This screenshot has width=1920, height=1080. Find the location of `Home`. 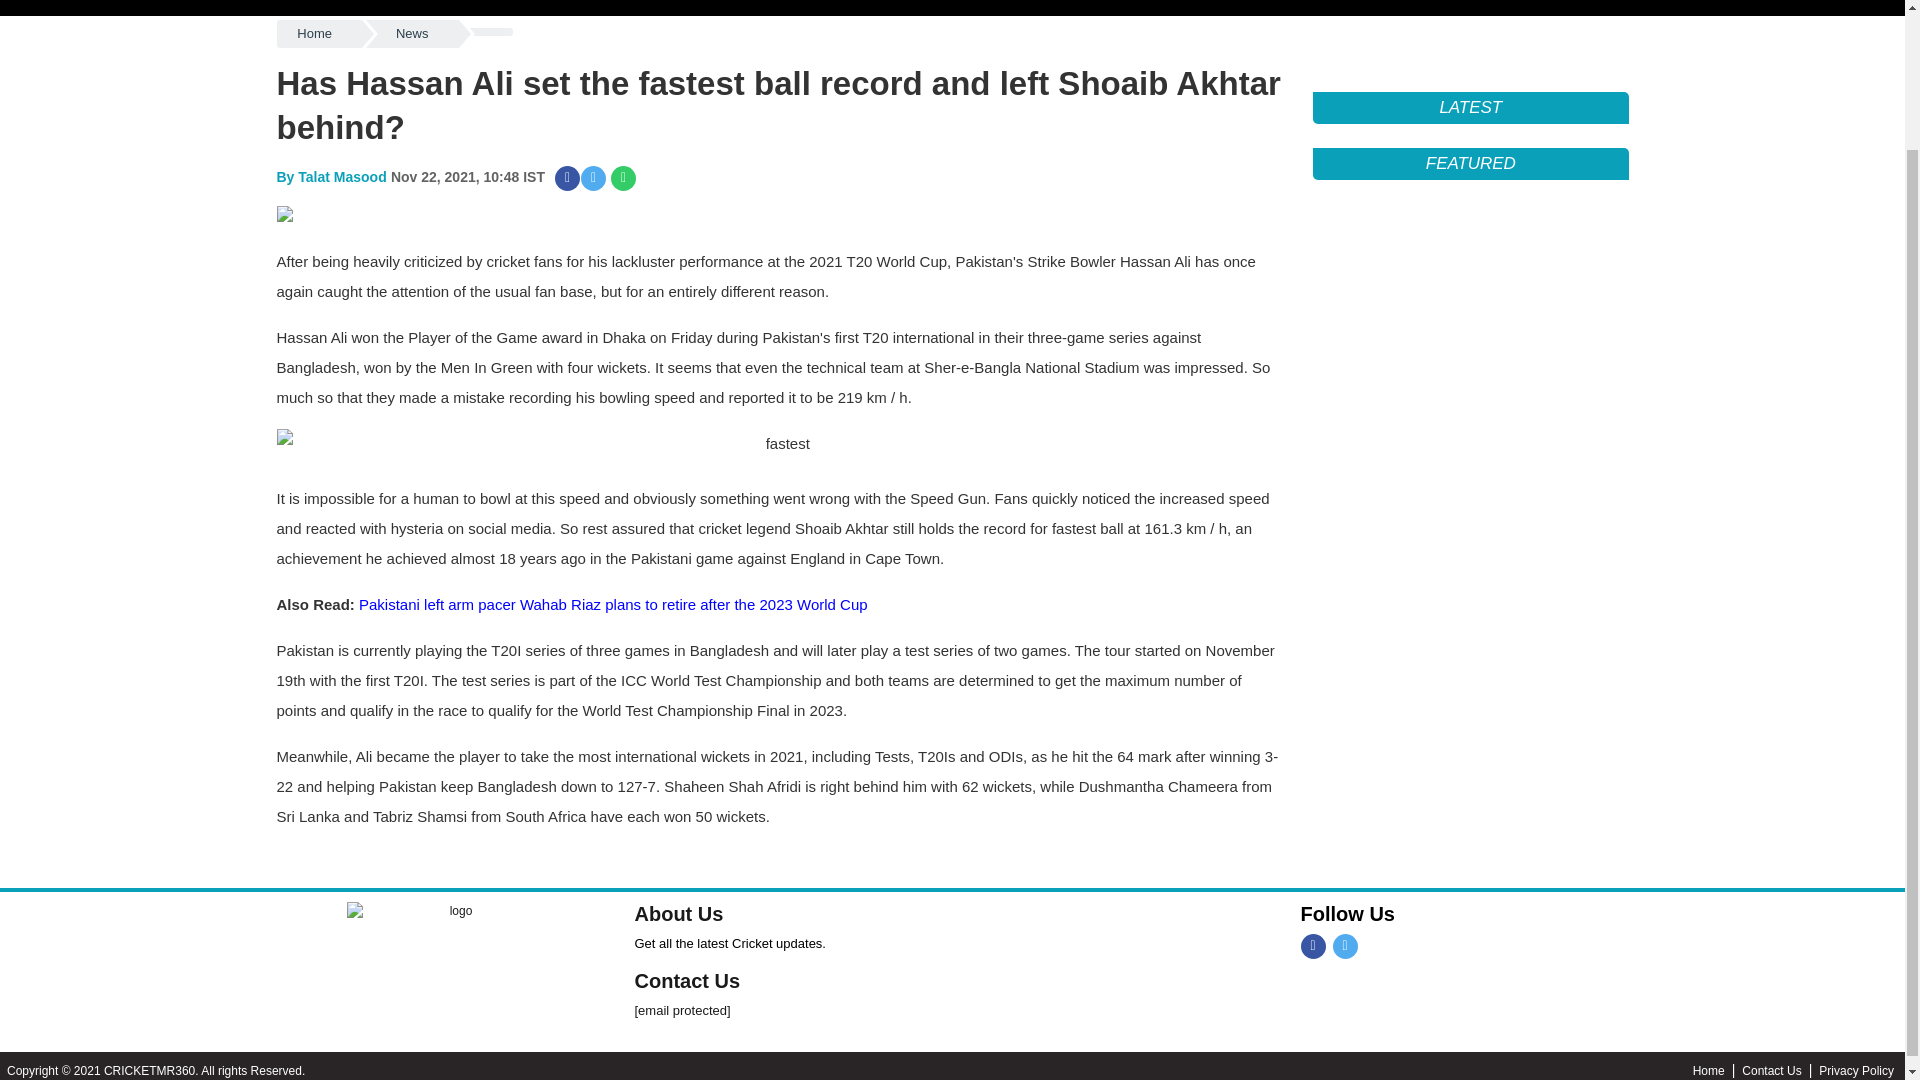

Home is located at coordinates (318, 34).